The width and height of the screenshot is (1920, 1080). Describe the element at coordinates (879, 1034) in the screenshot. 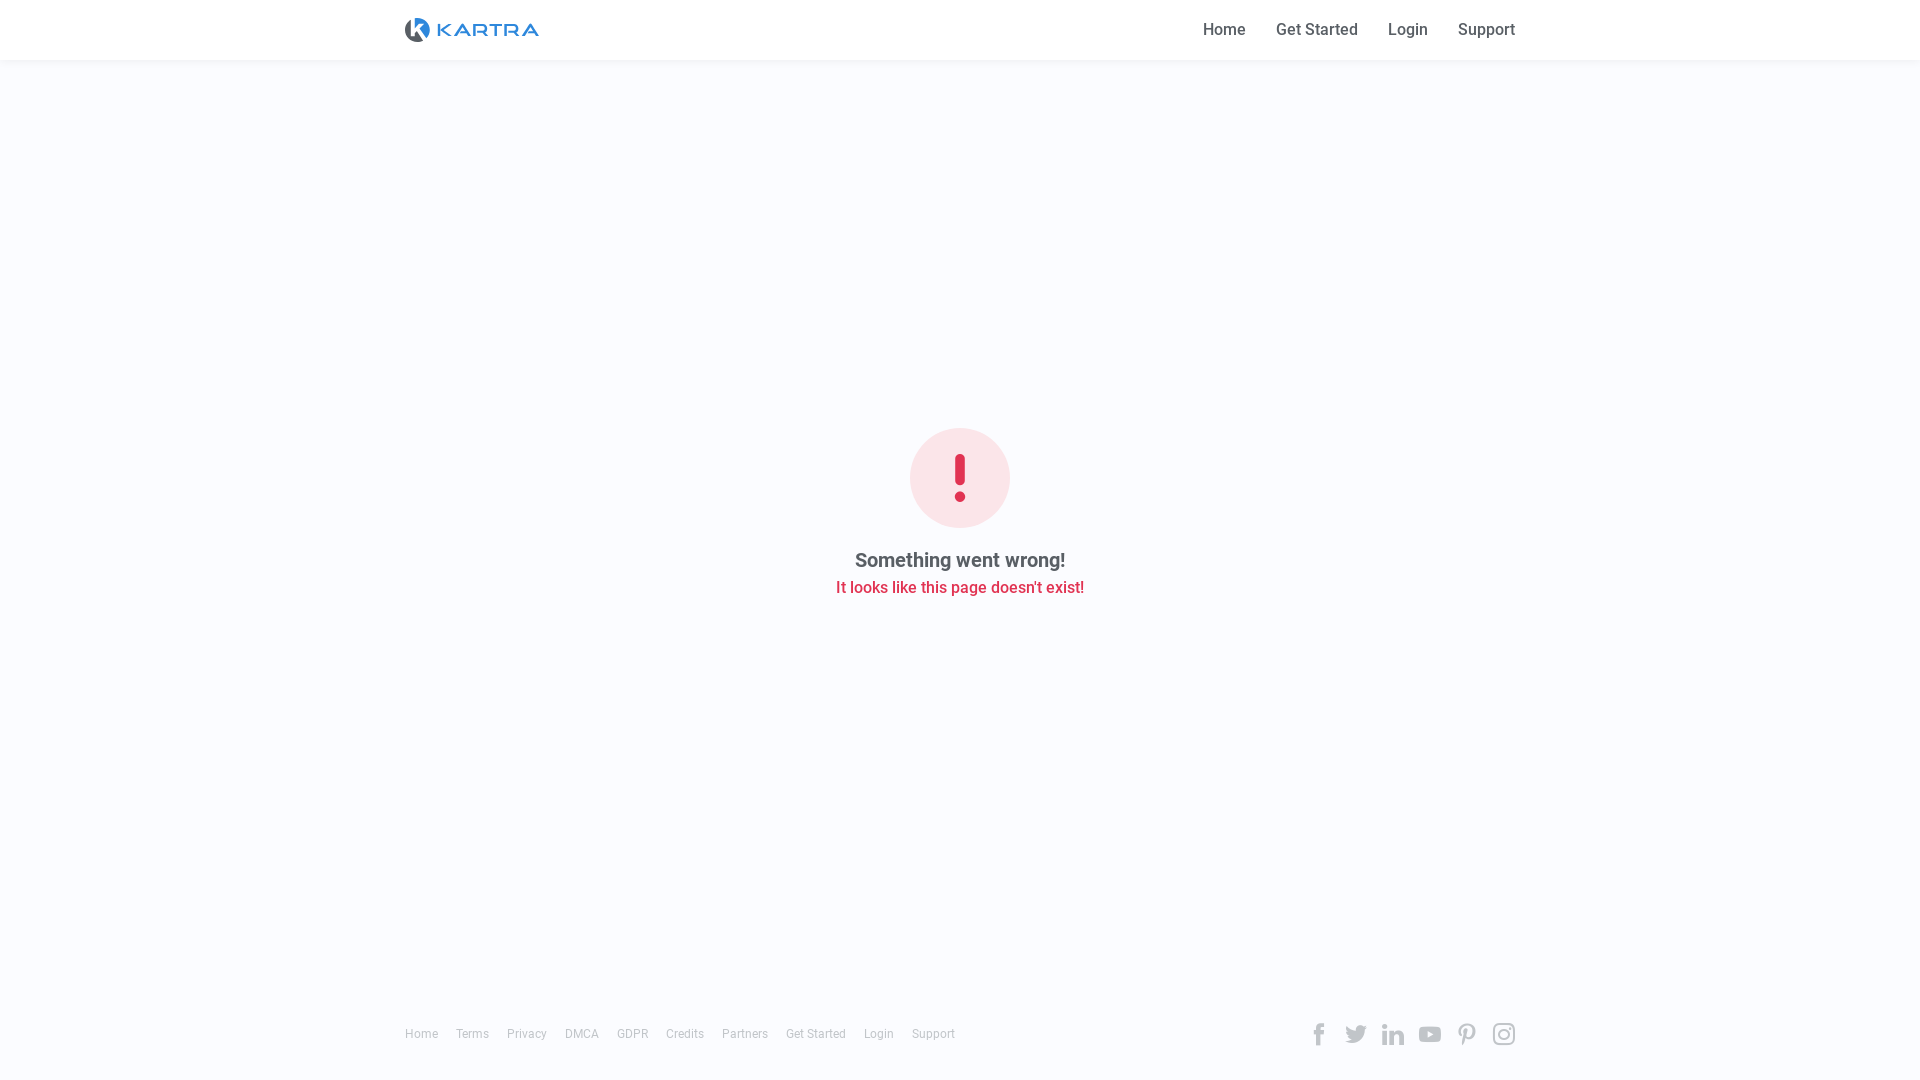

I see `Login` at that location.